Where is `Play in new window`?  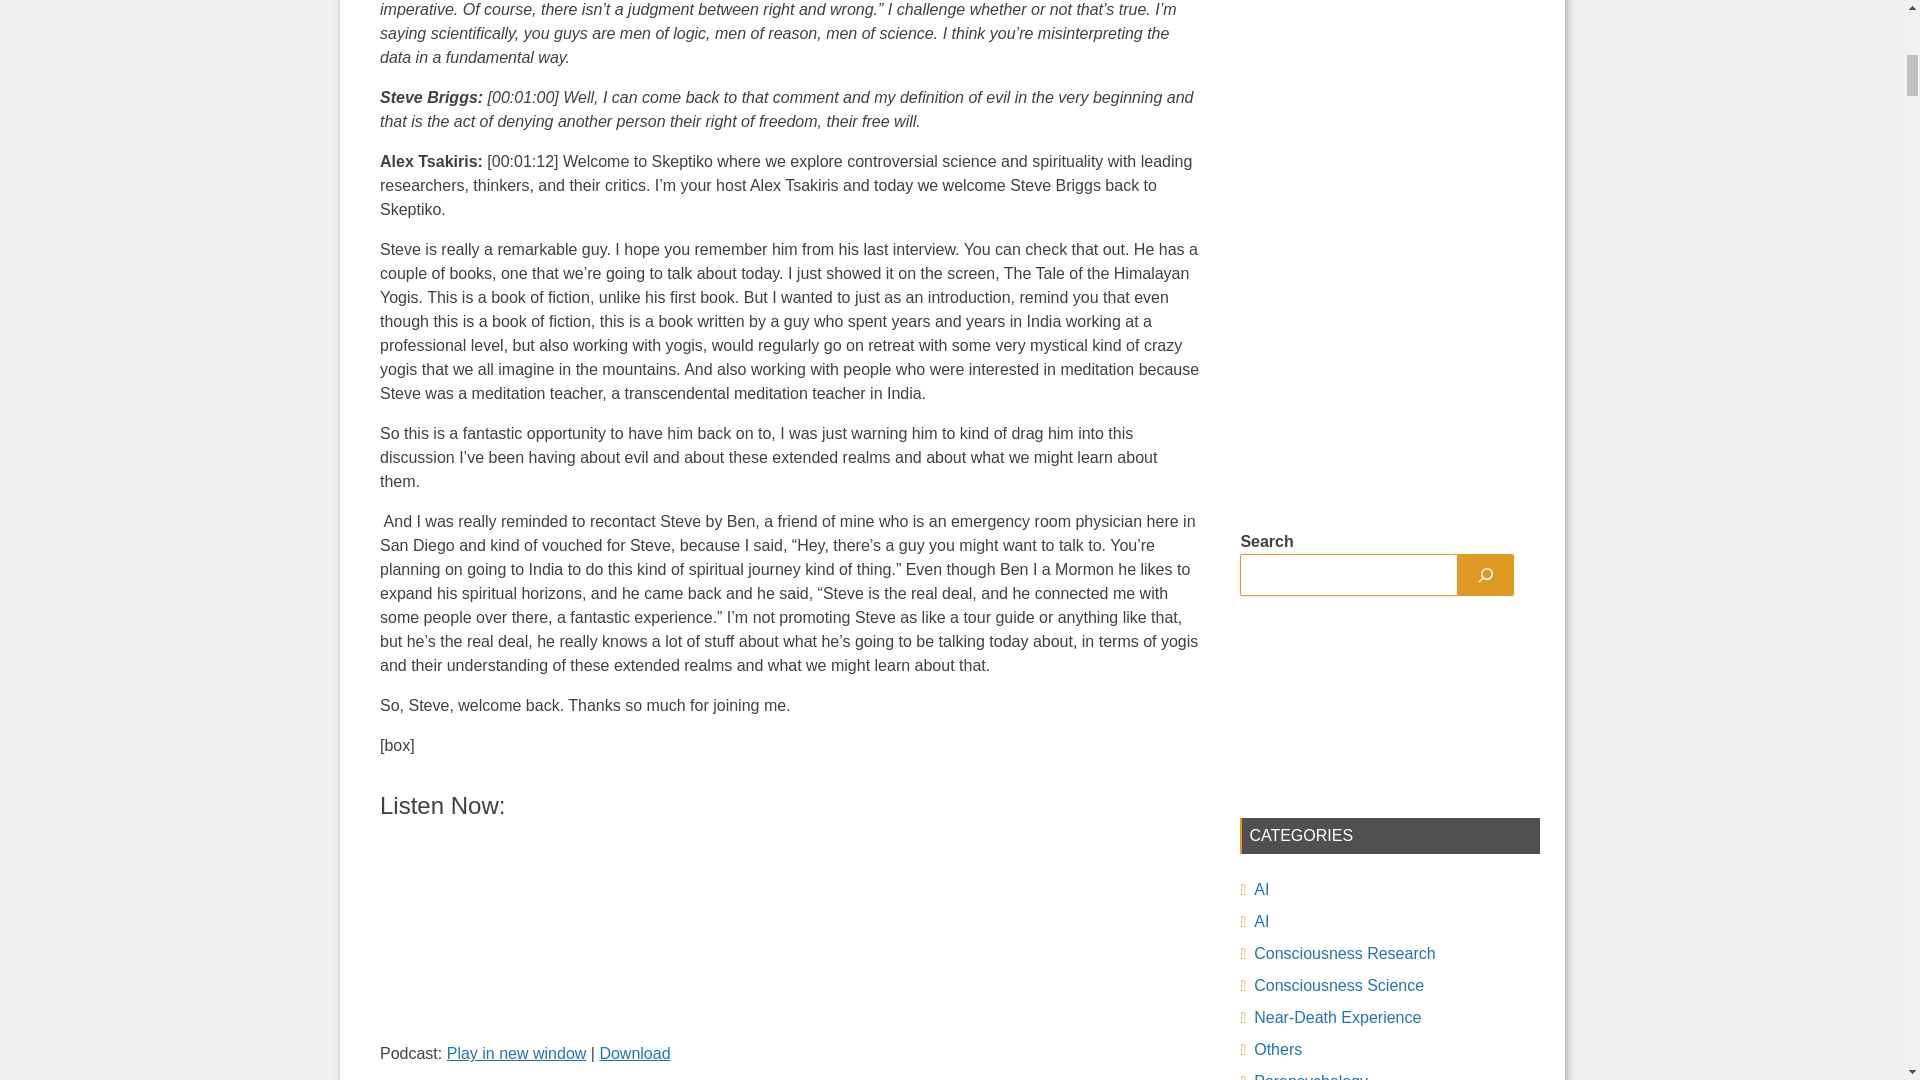
Play in new window is located at coordinates (517, 1053).